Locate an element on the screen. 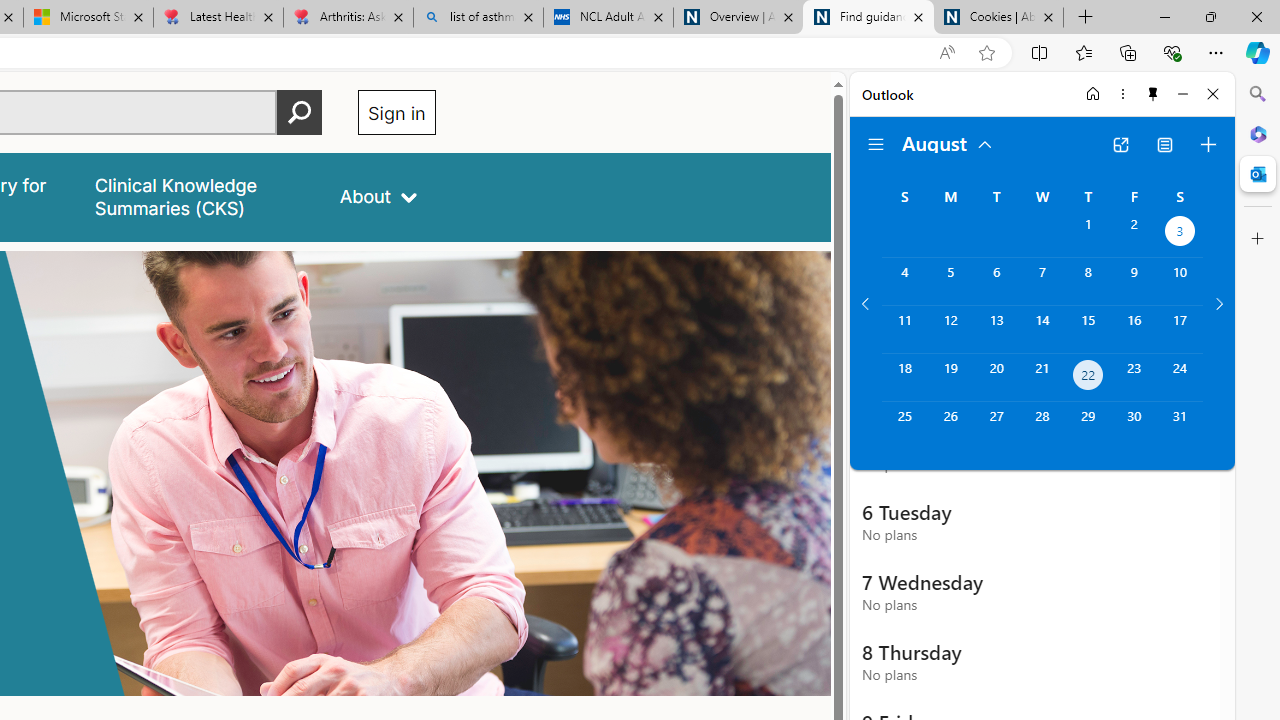 This screenshot has height=720, width=1280. Find guidance | NICE is located at coordinates (868, 18).